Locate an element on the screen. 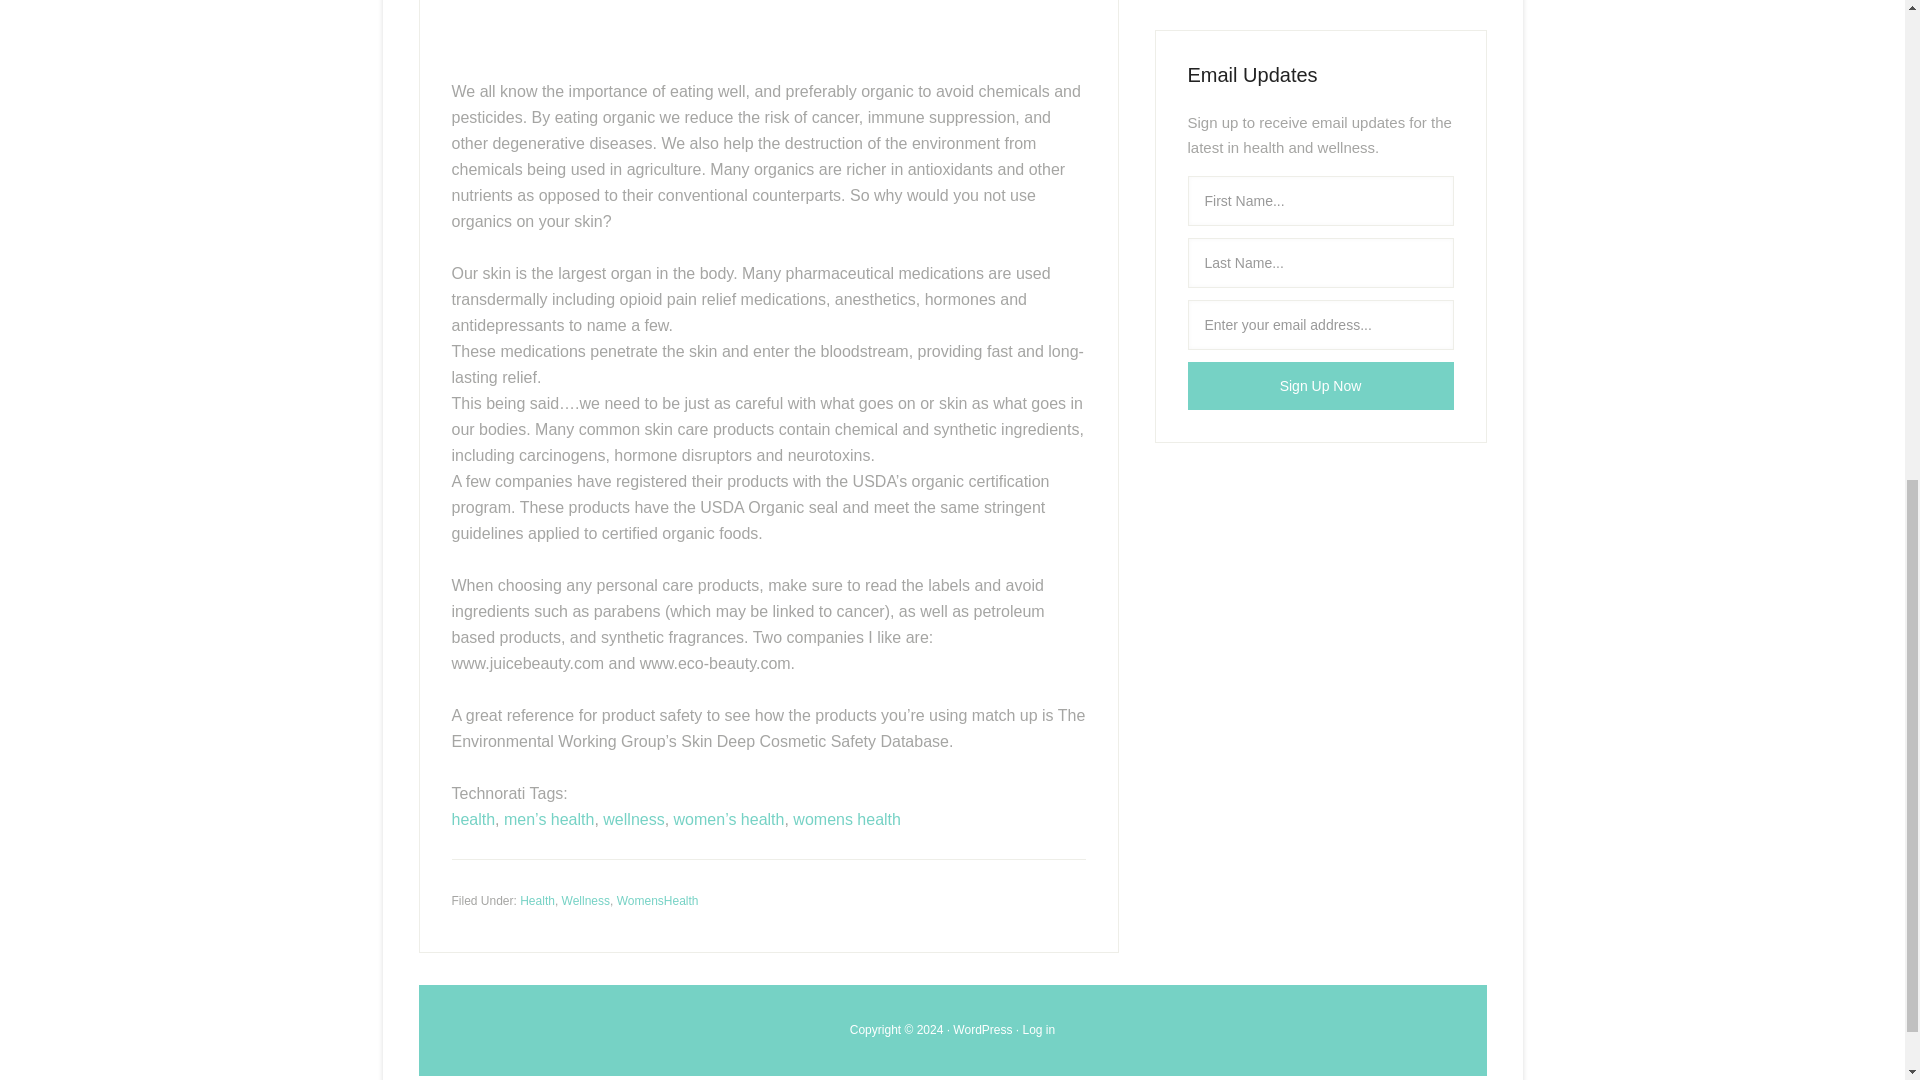  WordPress is located at coordinates (982, 1028).